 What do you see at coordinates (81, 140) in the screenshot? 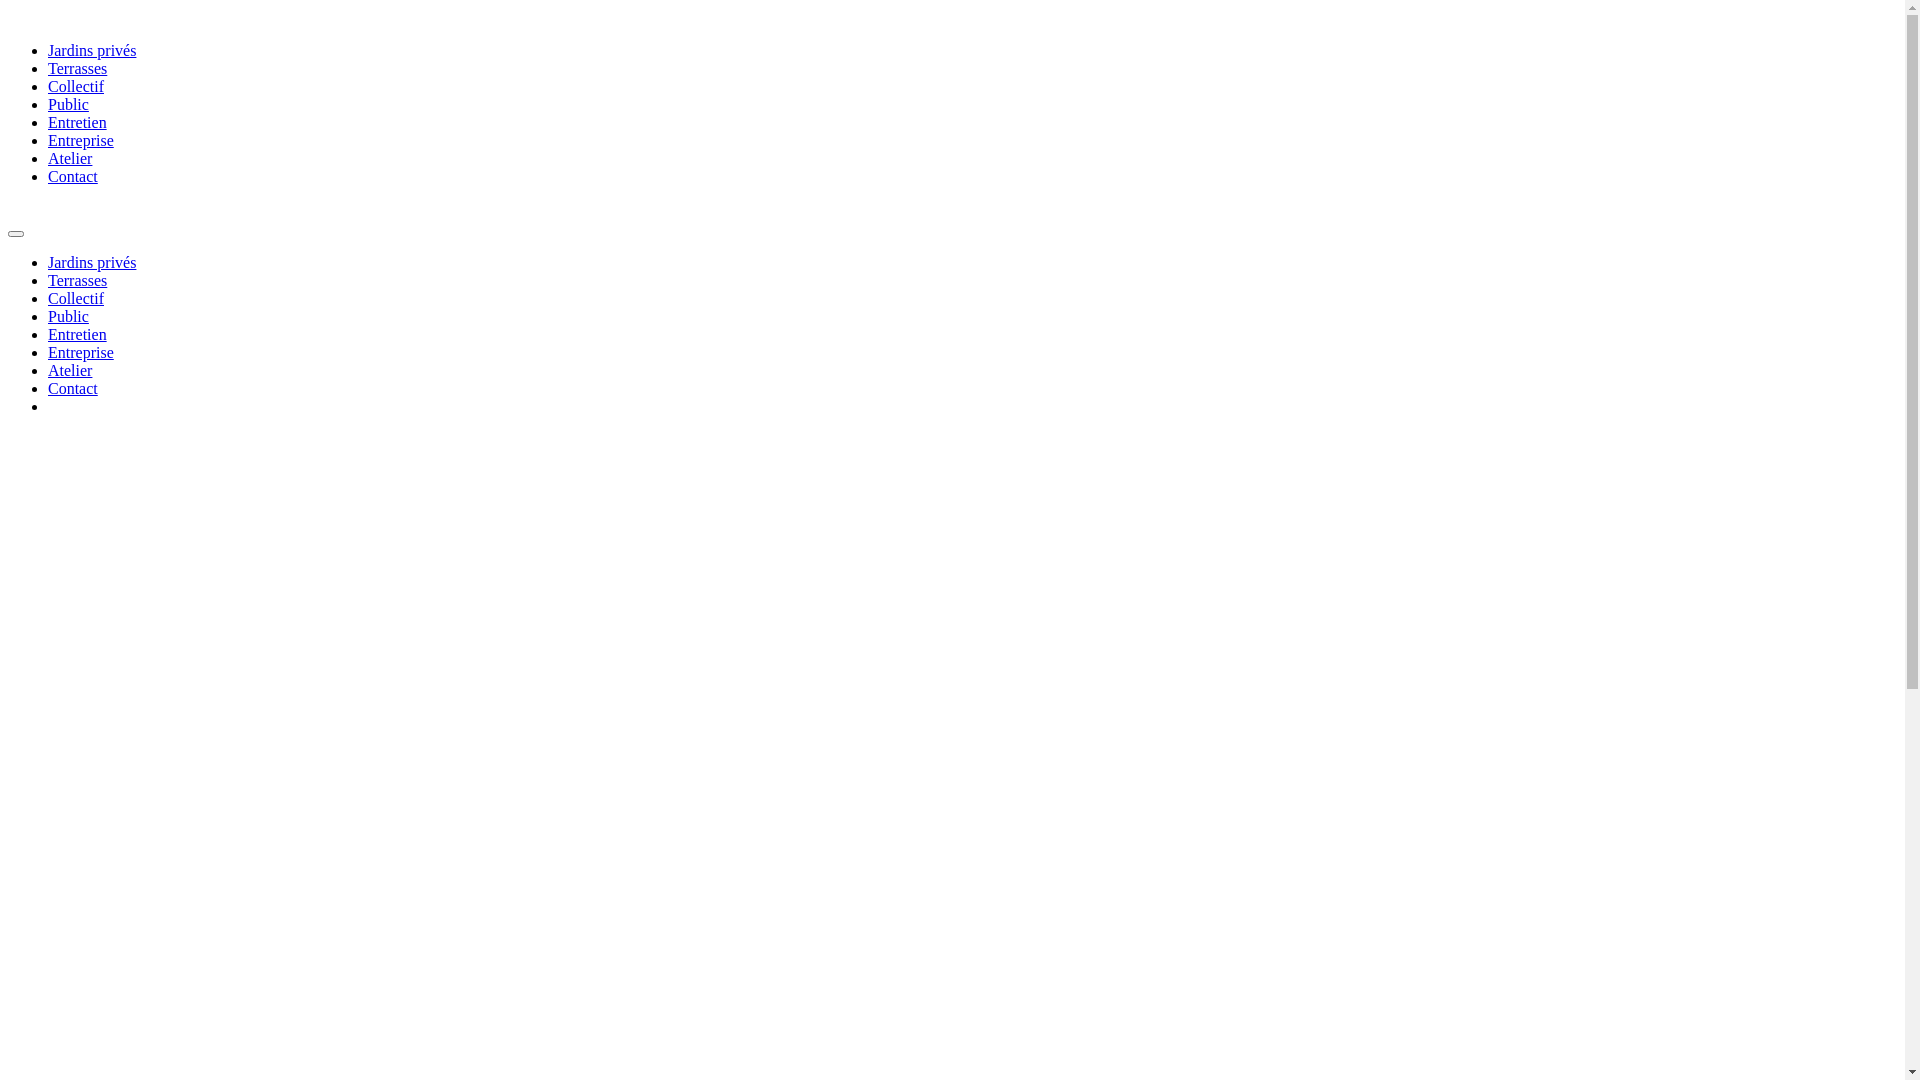
I see `Entreprise` at bounding box center [81, 140].